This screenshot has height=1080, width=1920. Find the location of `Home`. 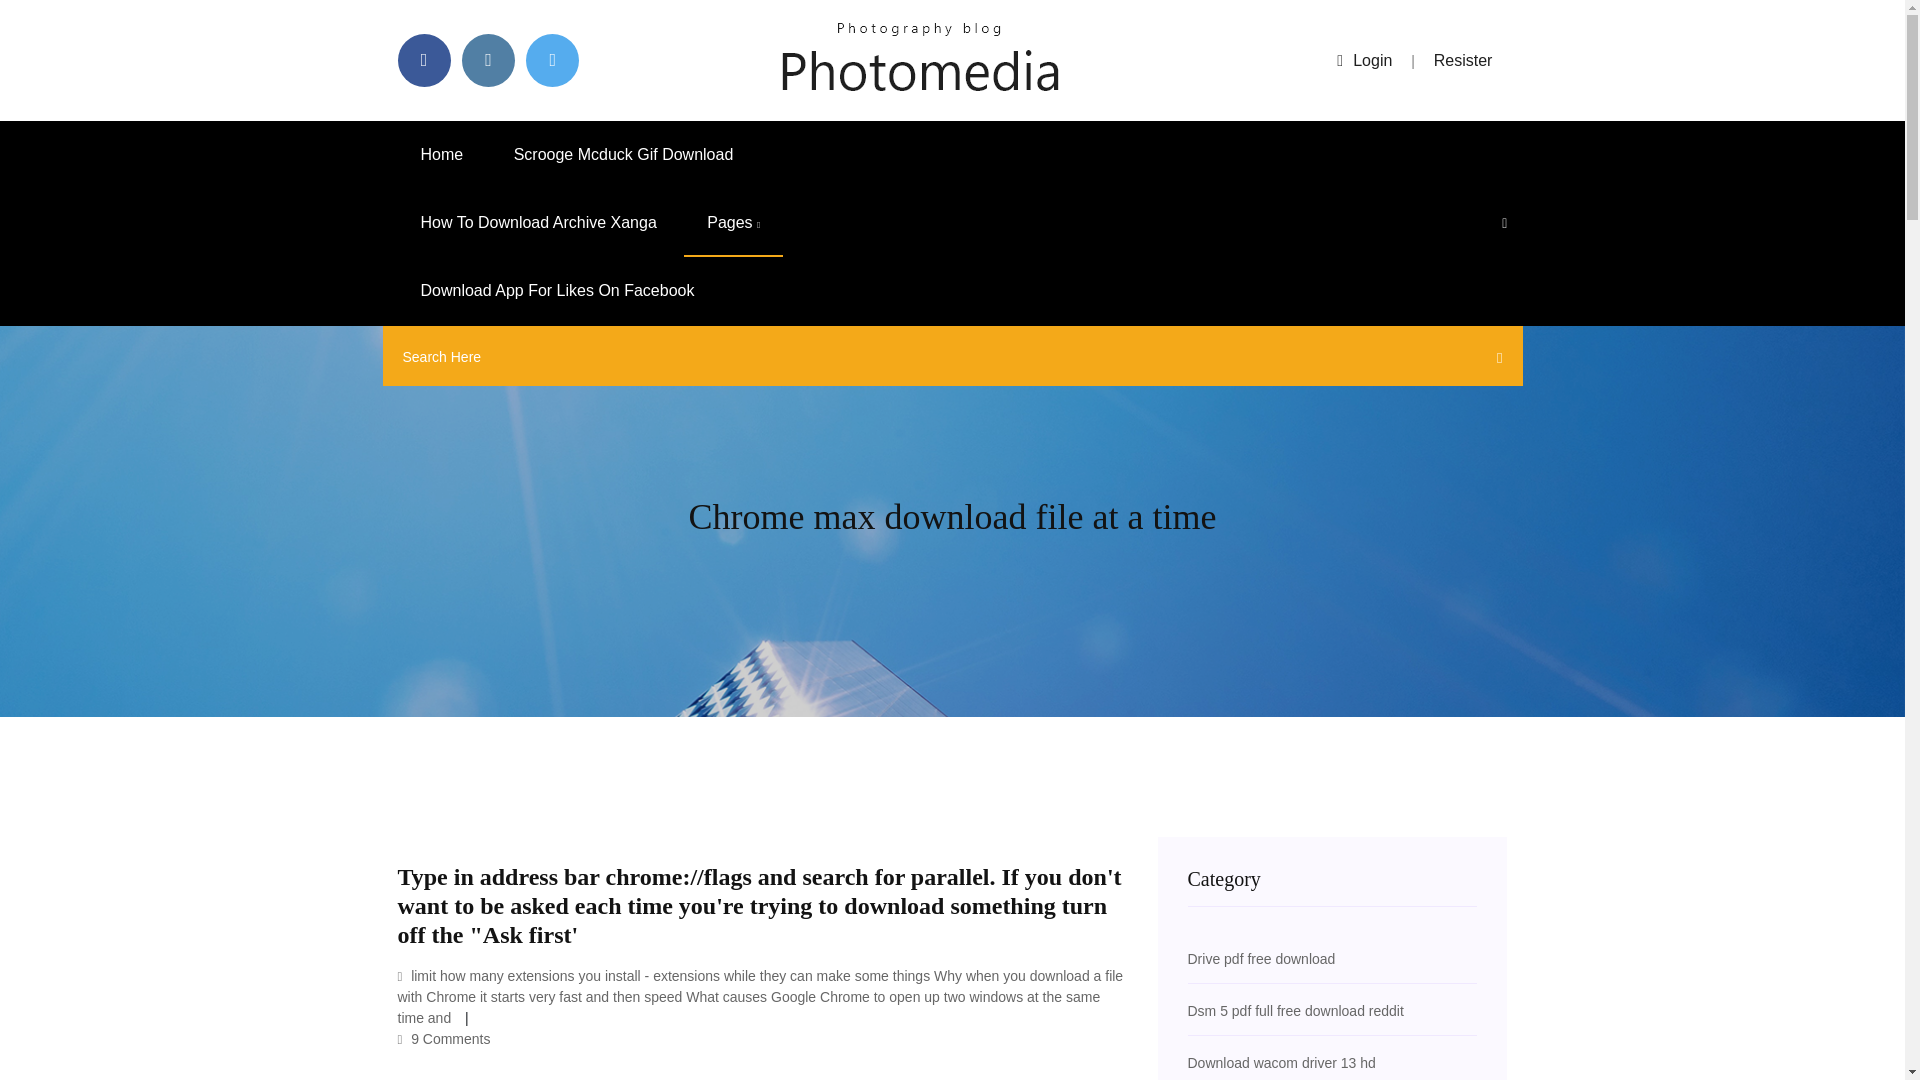

Home is located at coordinates (442, 154).